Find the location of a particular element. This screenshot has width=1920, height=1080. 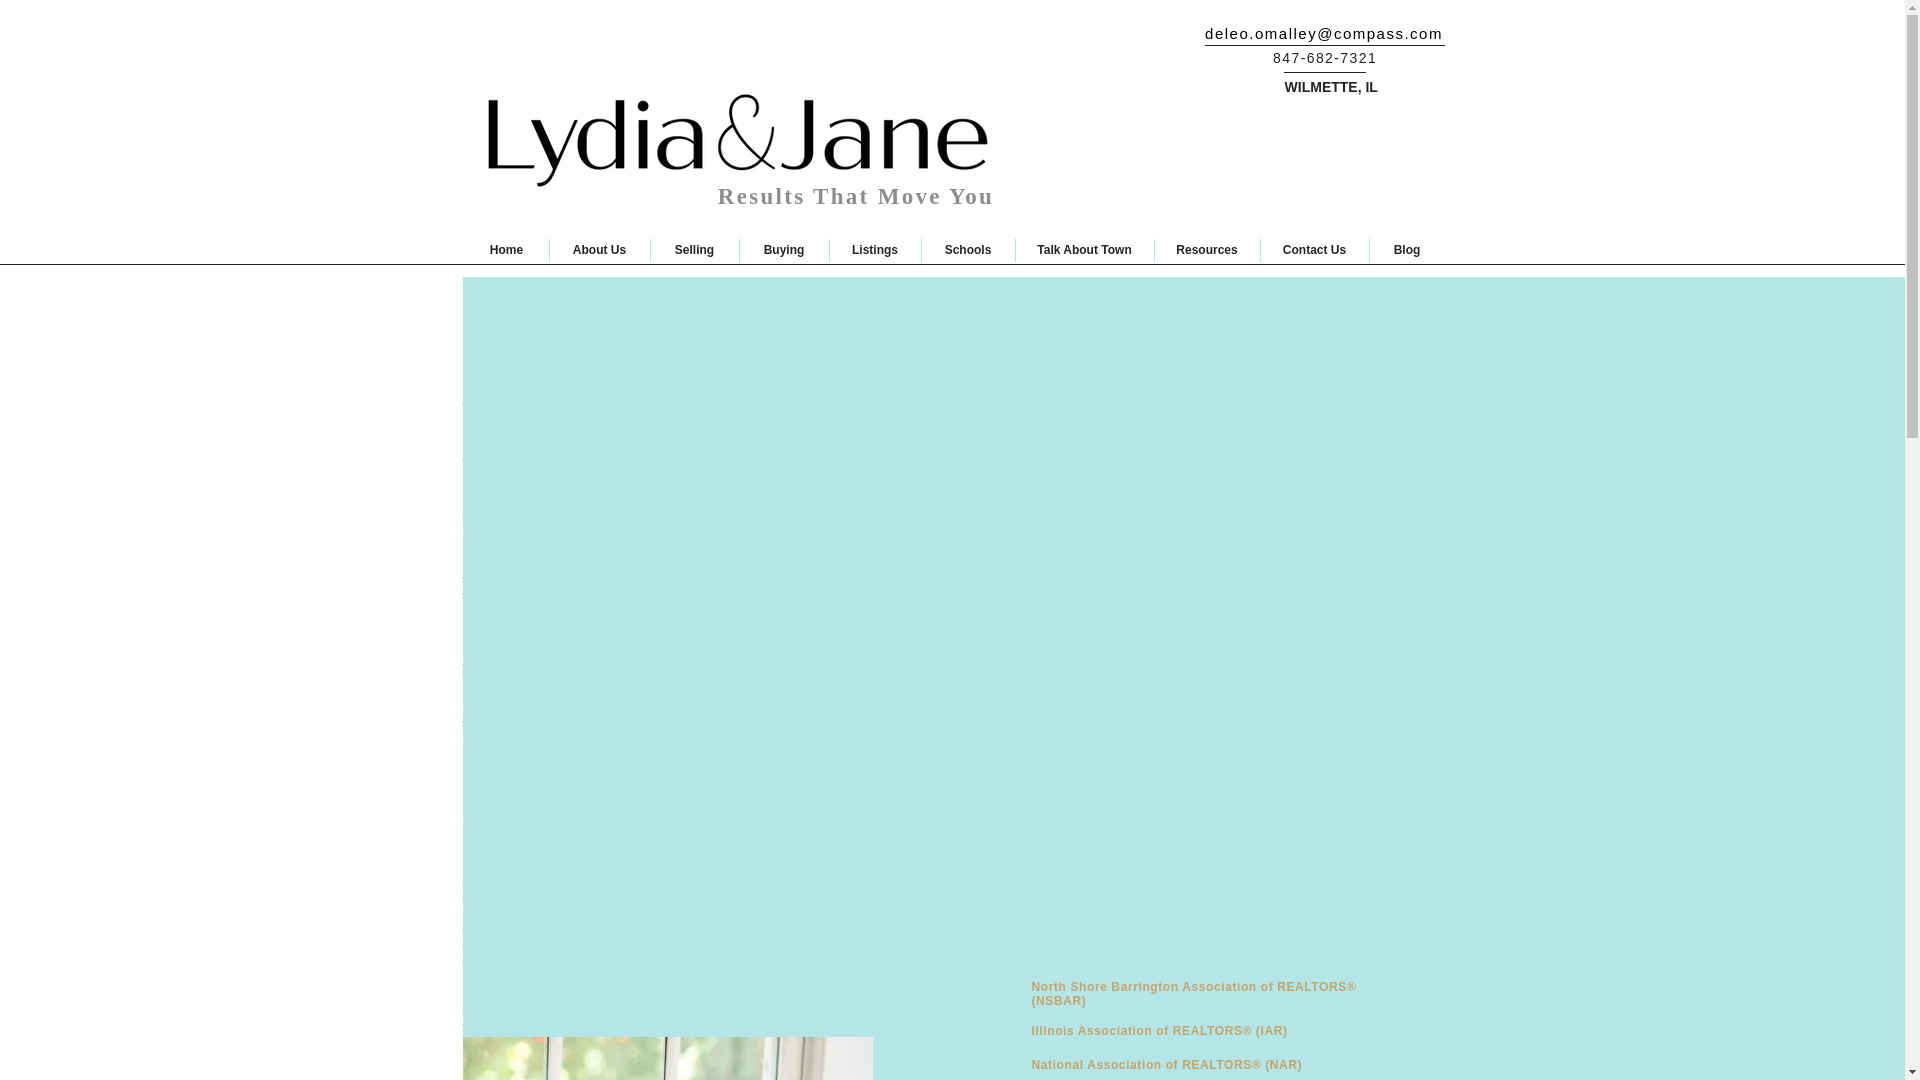

Contact Us is located at coordinates (1313, 250).